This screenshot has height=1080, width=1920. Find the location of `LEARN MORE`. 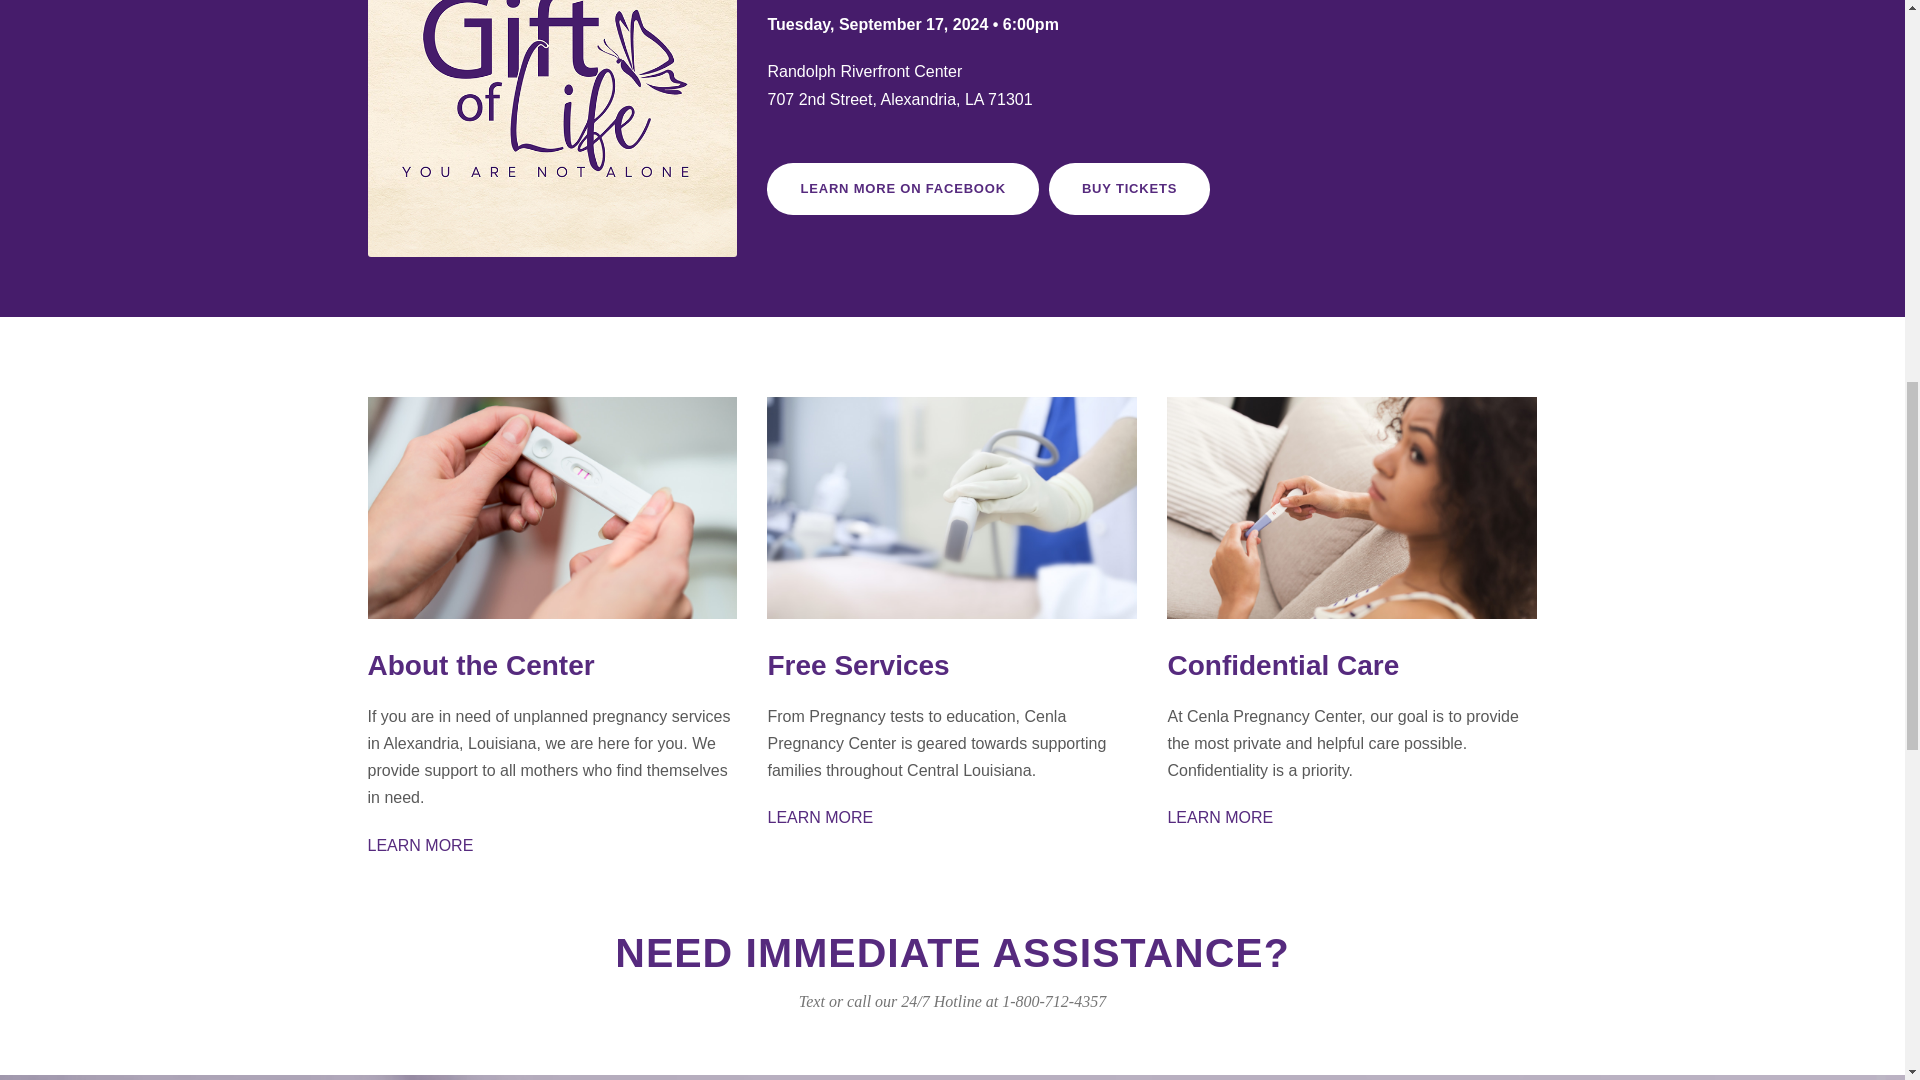

LEARN MORE is located at coordinates (1220, 817).